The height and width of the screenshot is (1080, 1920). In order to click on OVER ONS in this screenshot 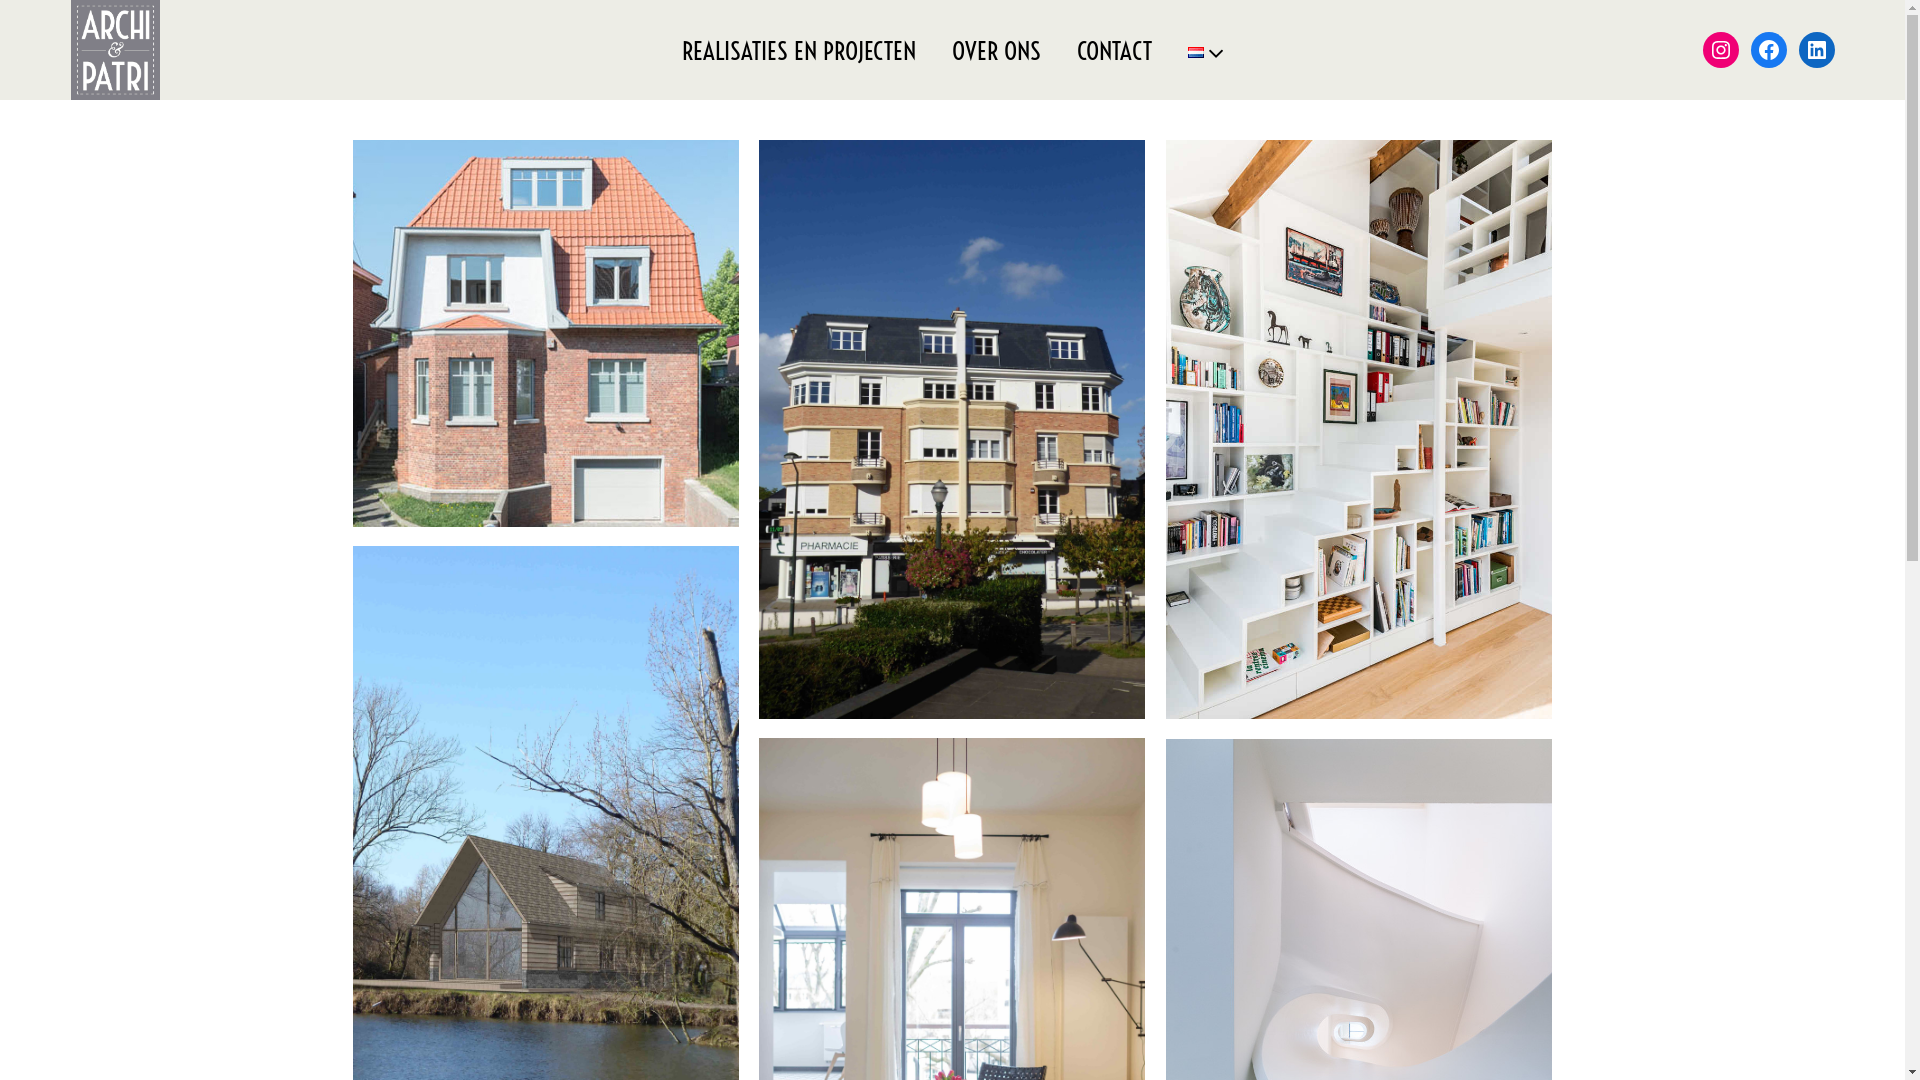, I will do `click(996, 50)`.